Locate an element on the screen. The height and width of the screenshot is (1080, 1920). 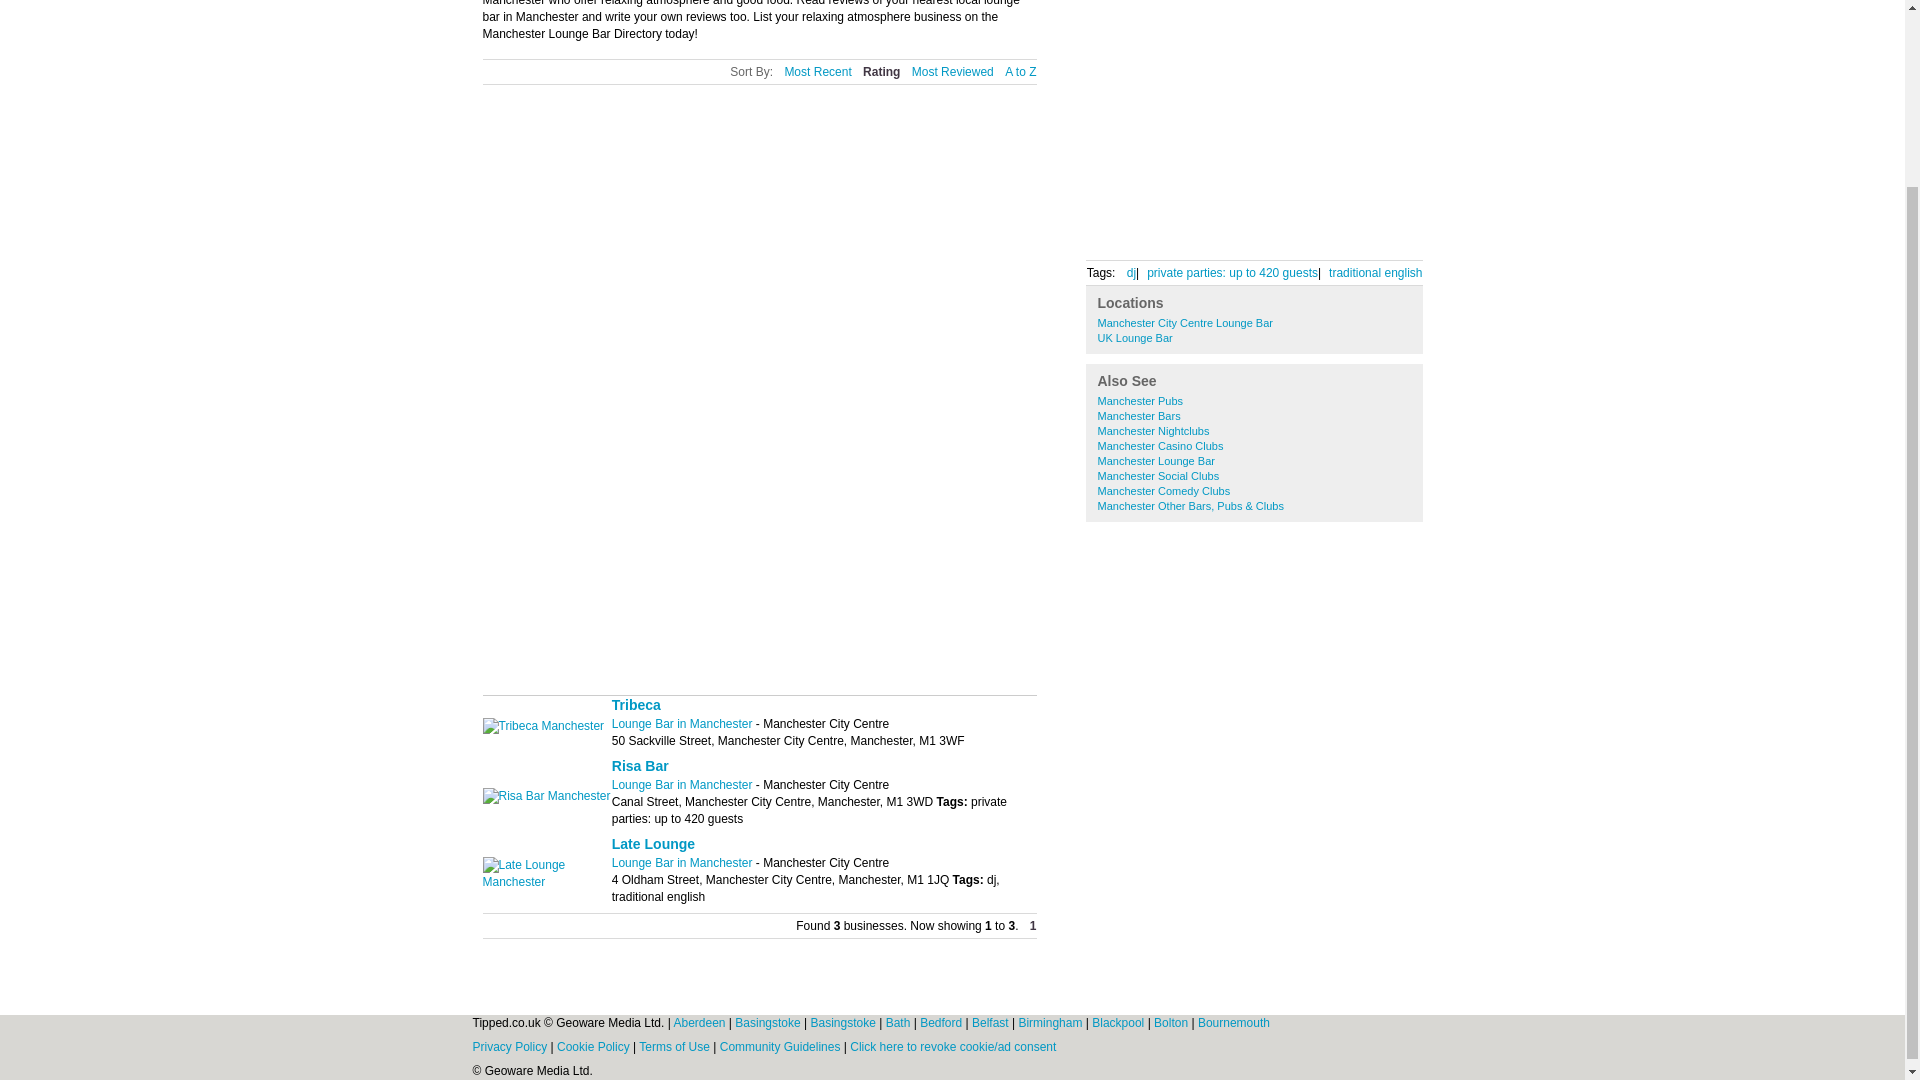
Aberdeen is located at coordinates (700, 1023).